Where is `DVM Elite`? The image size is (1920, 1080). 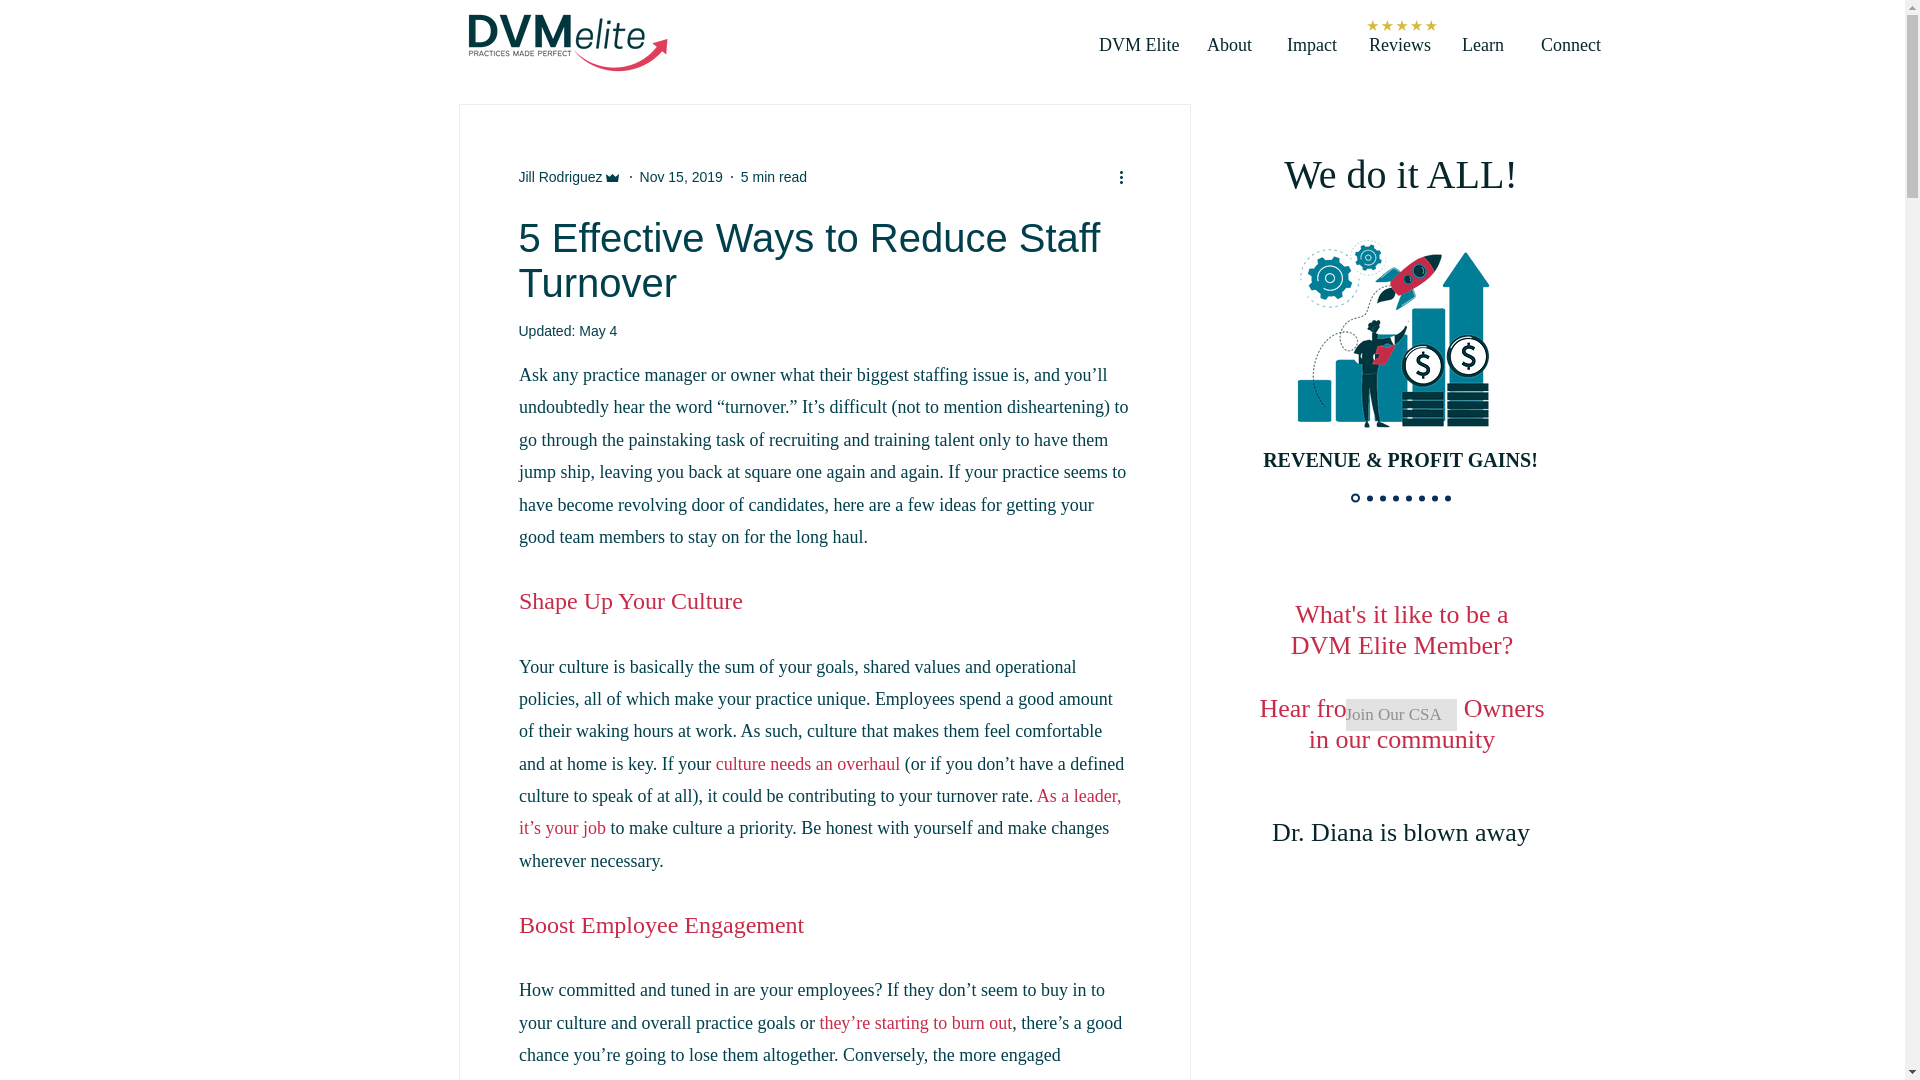 DVM Elite is located at coordinates (1136, 45).